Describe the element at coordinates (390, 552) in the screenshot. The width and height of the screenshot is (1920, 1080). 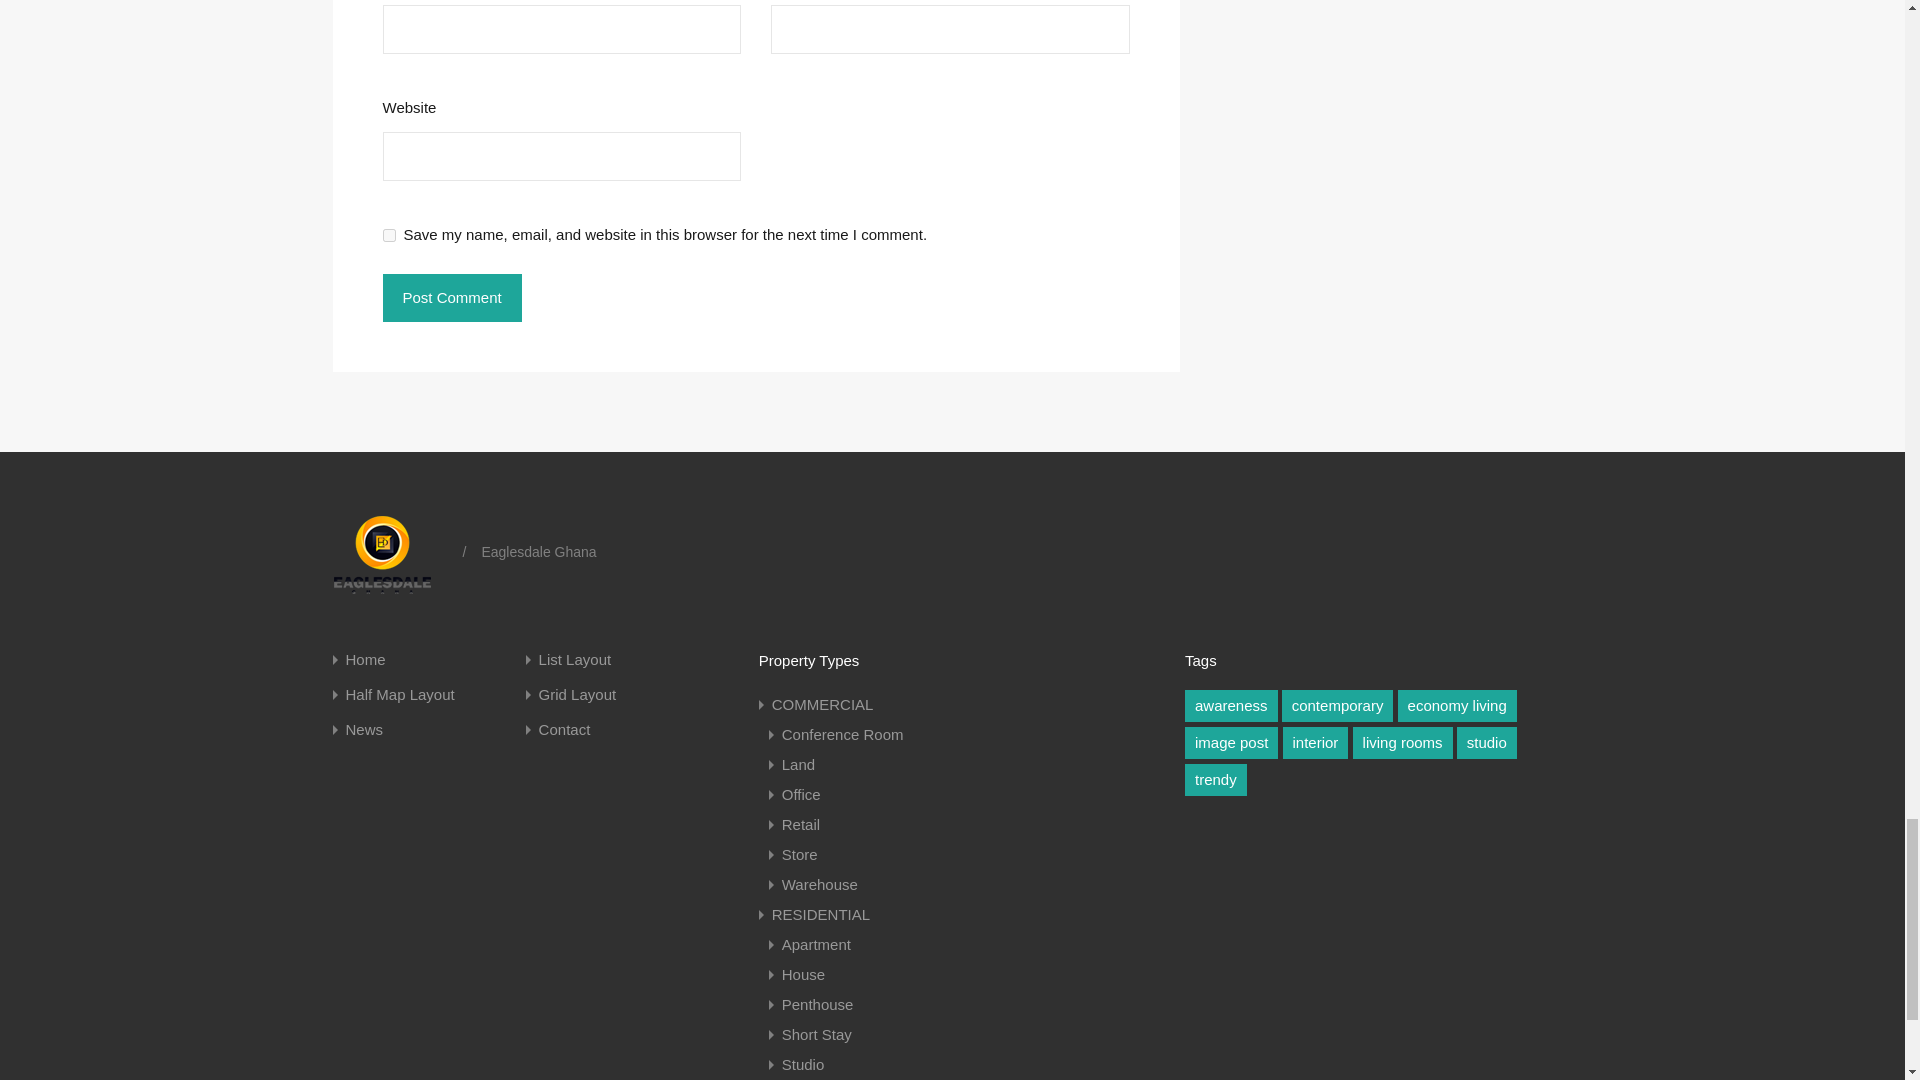
I see `Eaglesdale Ghana` at that location.